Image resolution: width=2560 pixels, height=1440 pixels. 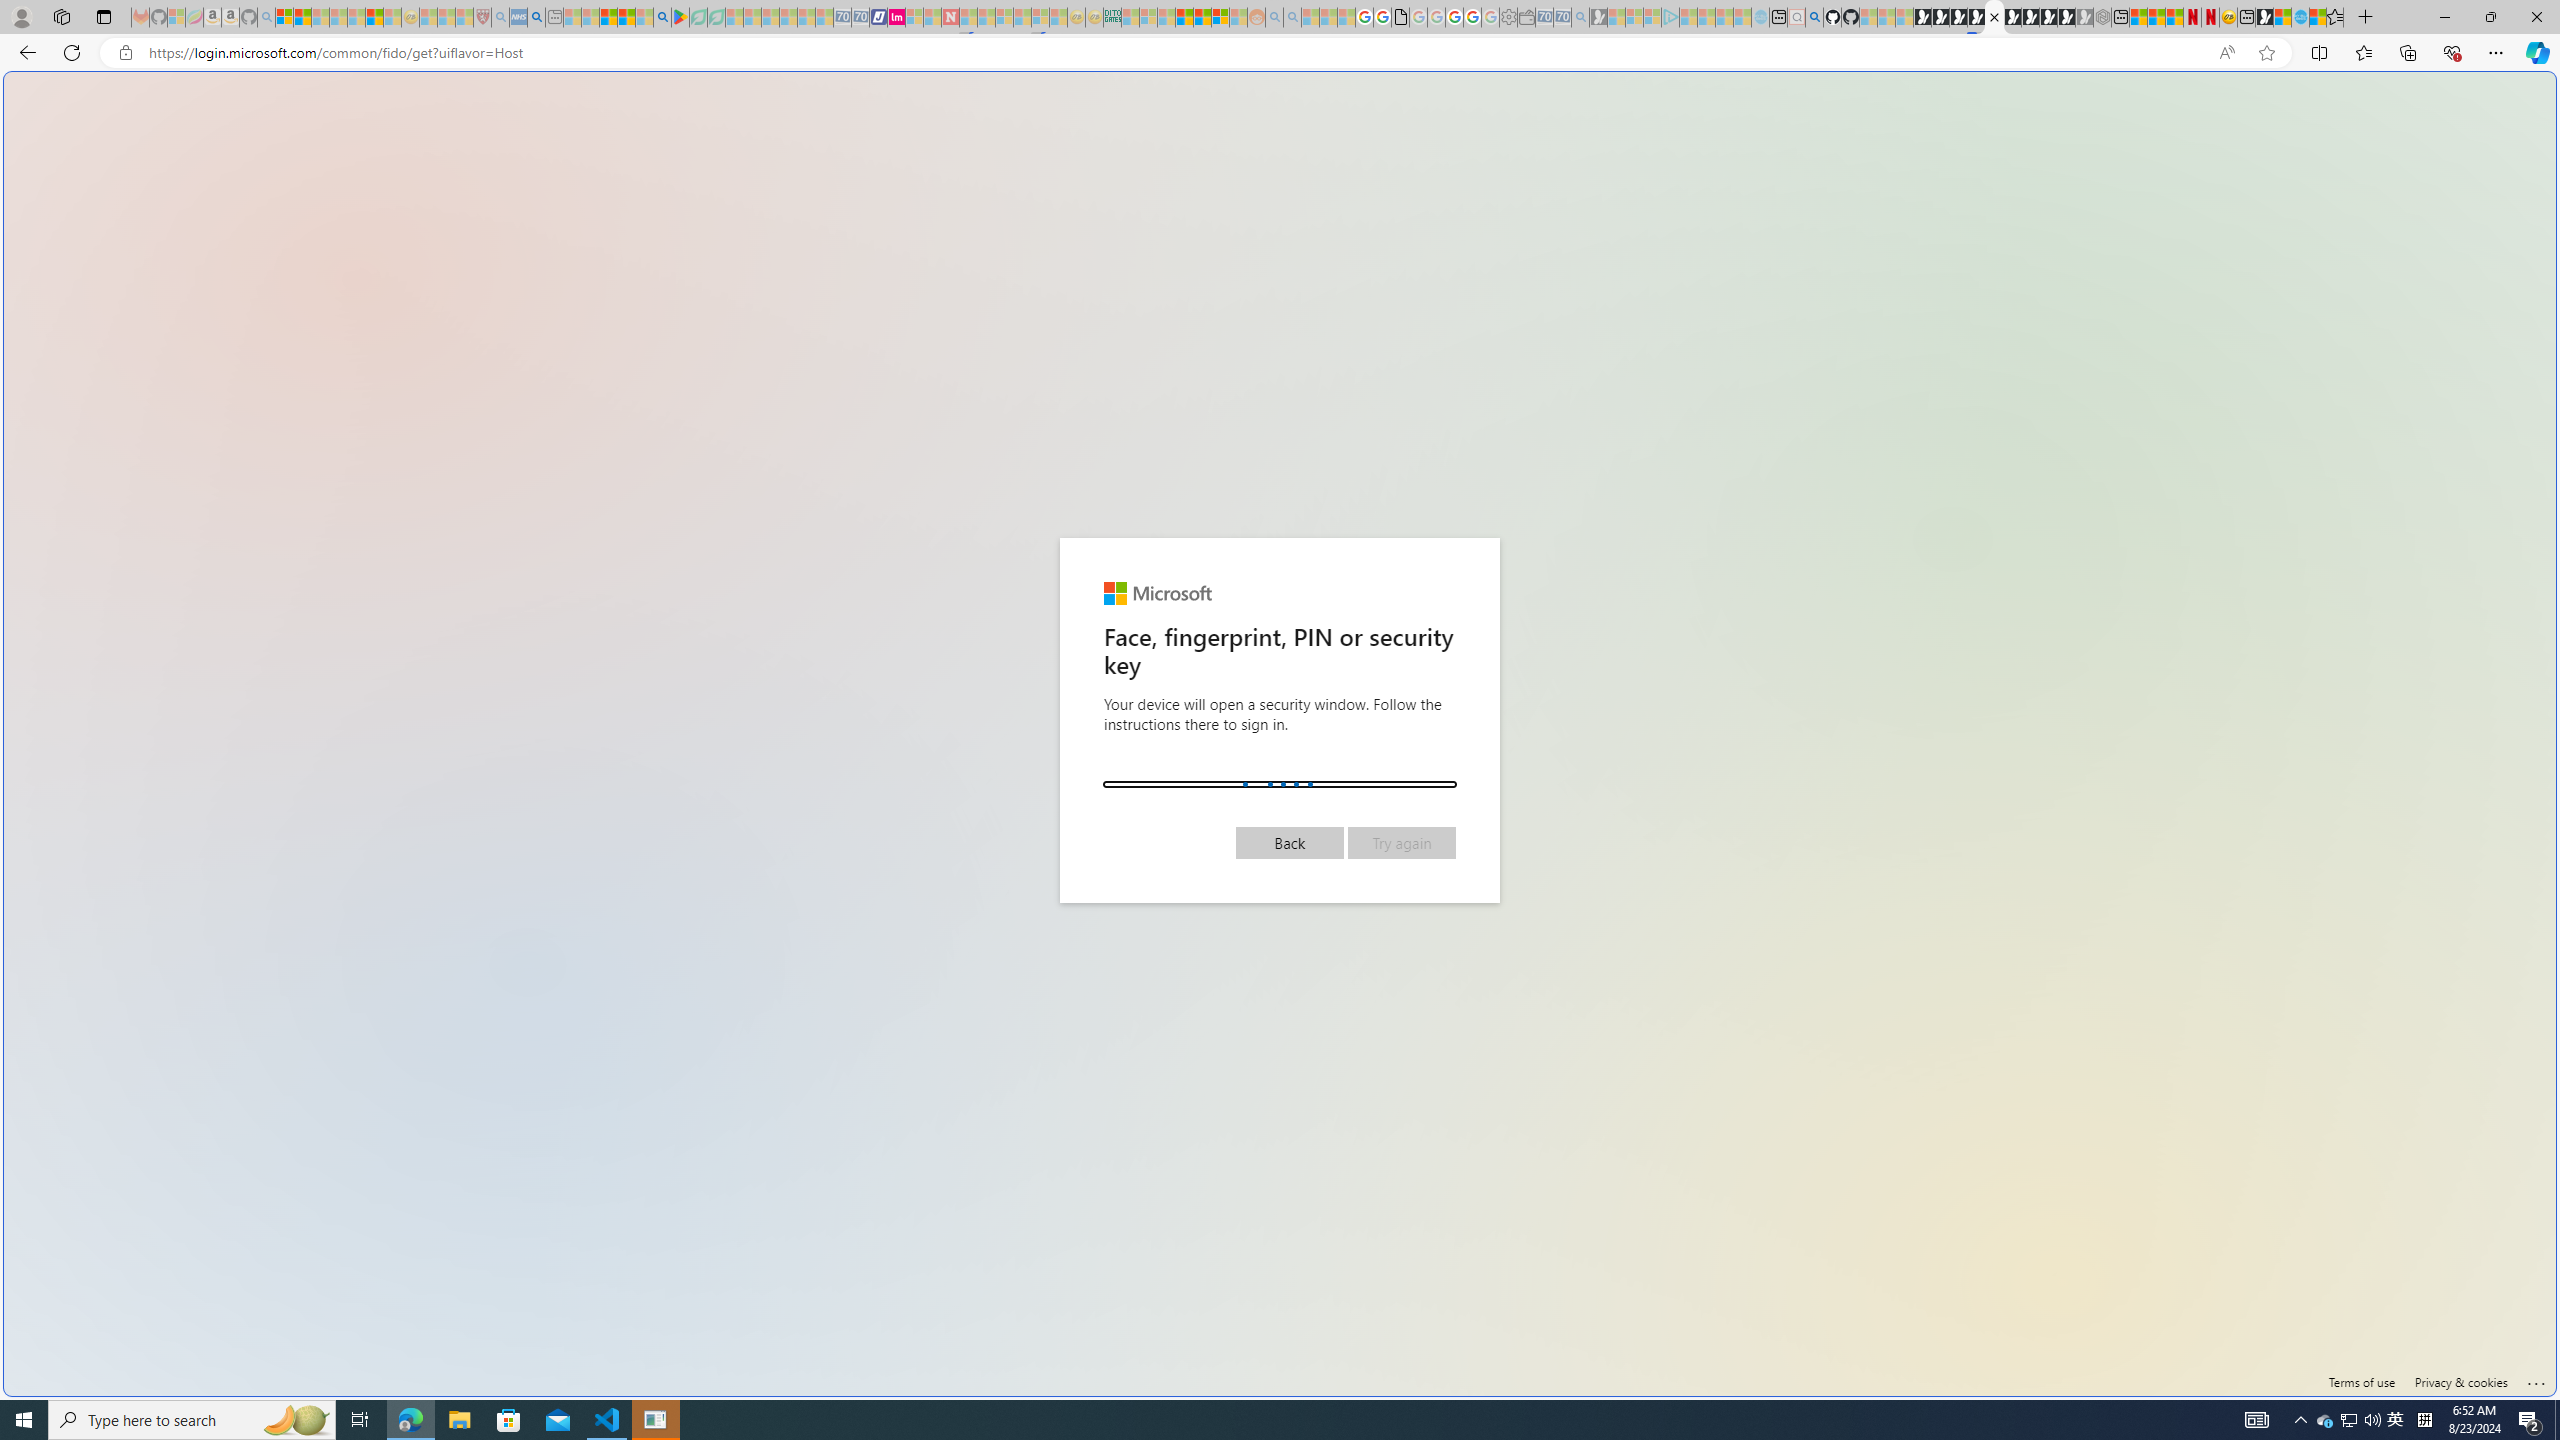 I want to click on Organization background image, so click(x=1280, y=734).